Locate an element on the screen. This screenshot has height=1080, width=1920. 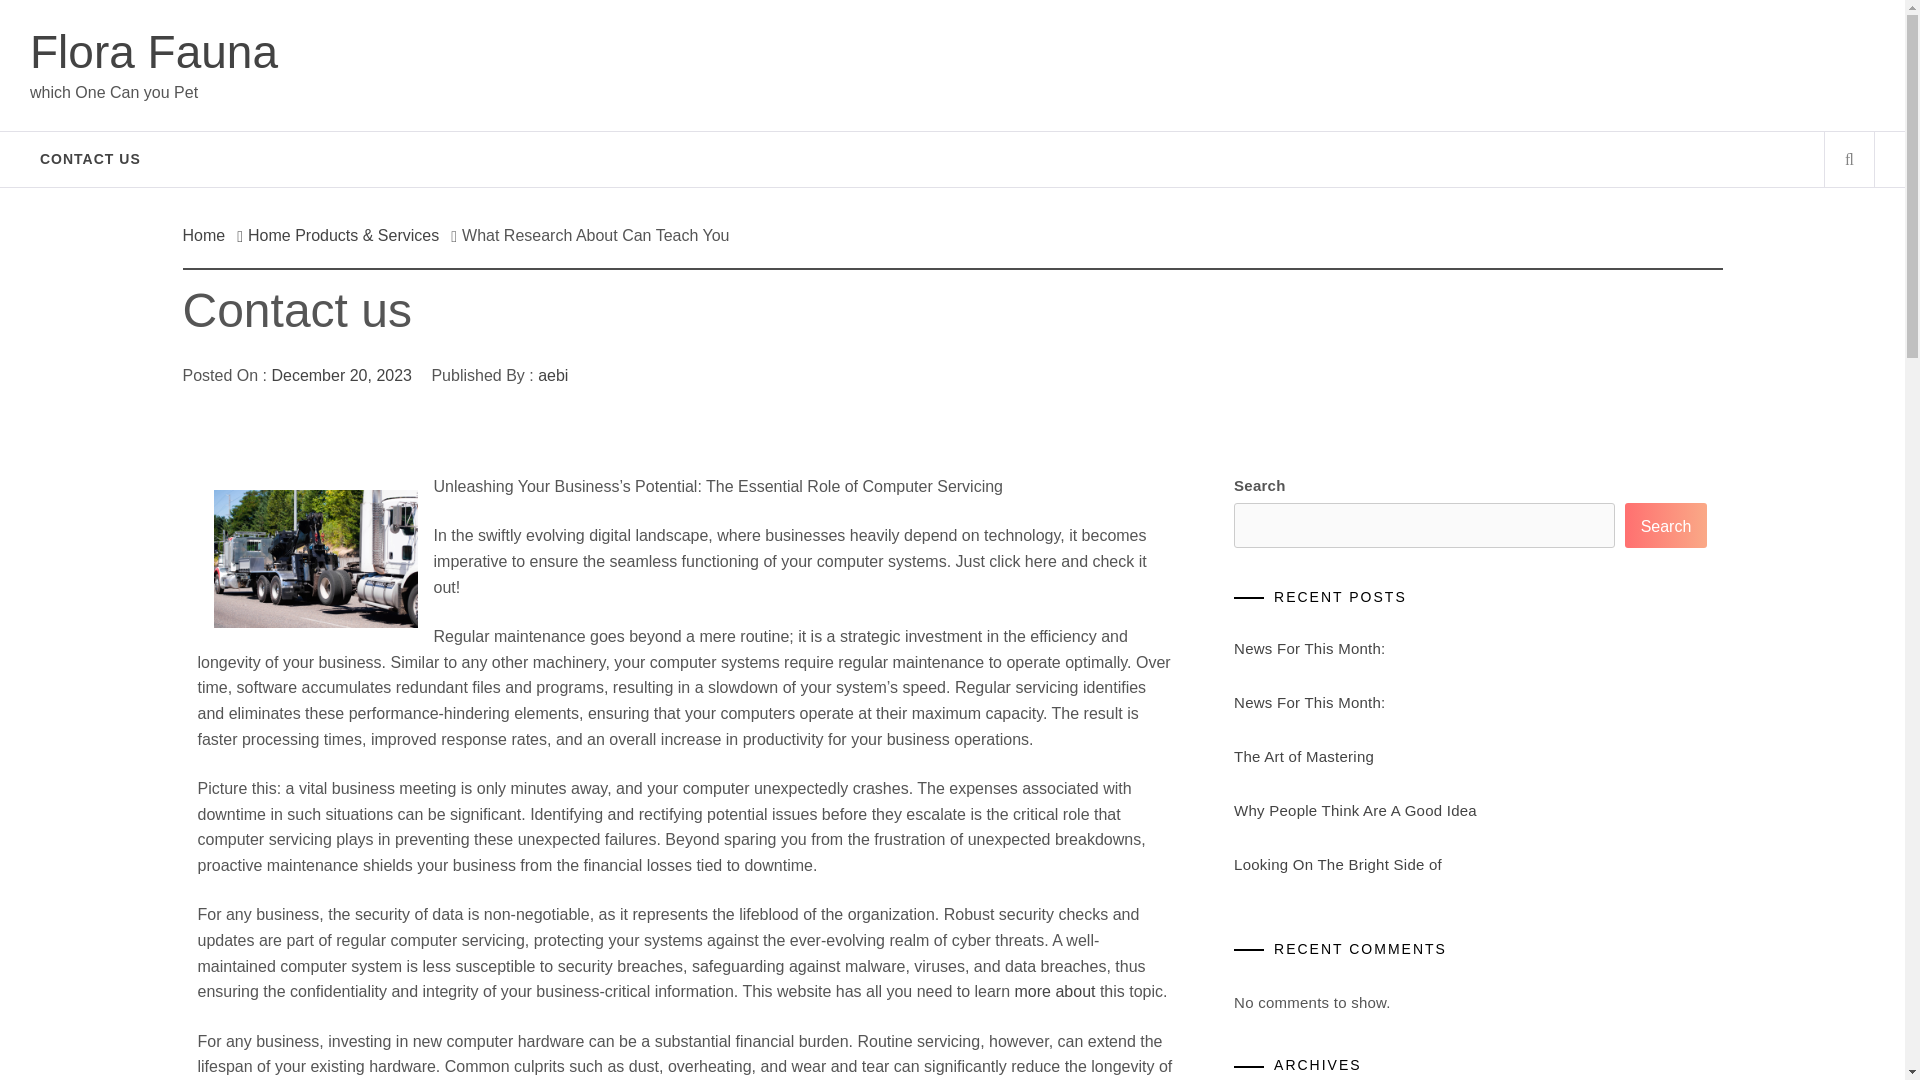
Flora Fauna is located at coordinates (154, 51).